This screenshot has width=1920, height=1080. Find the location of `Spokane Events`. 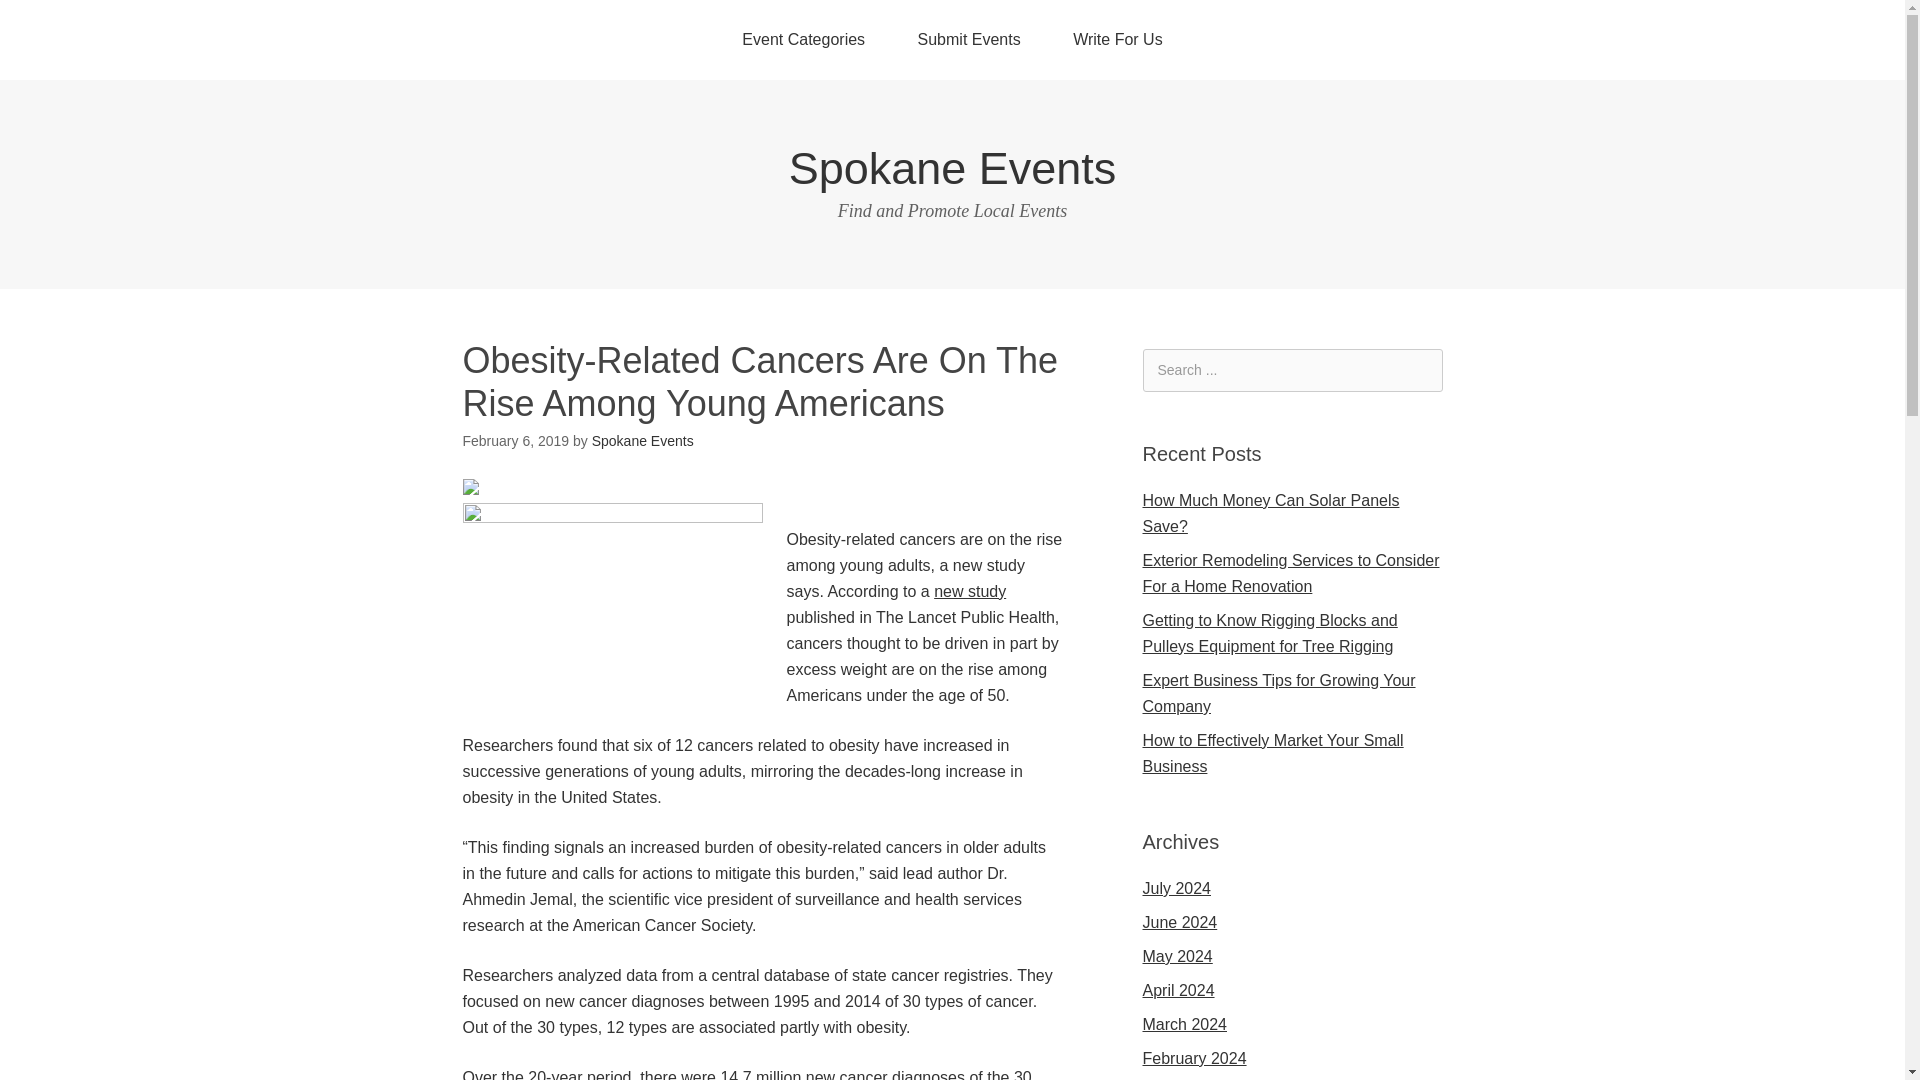

Spokane Events is located at coordinates (953, 168).